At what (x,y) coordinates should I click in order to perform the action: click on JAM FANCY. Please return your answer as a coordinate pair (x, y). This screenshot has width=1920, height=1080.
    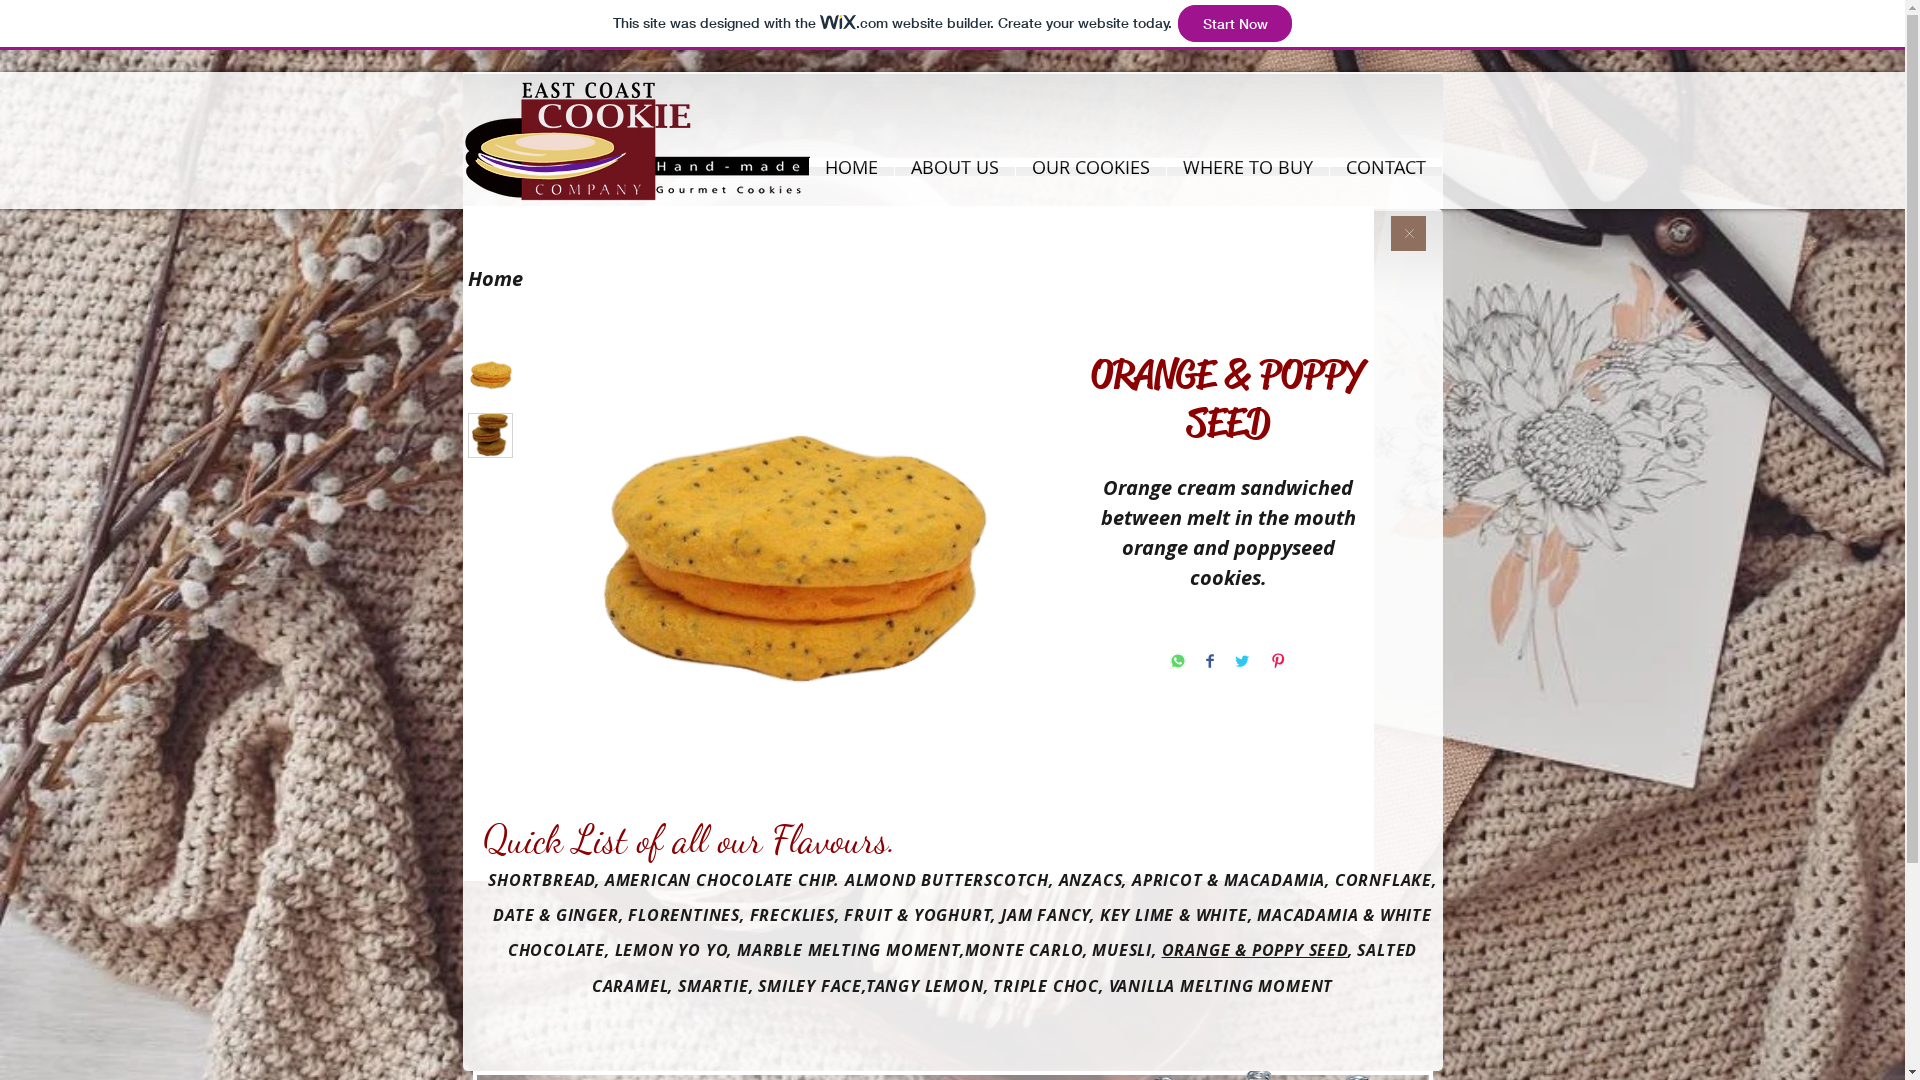
    Looking at the image, I should click on (1046, 915).